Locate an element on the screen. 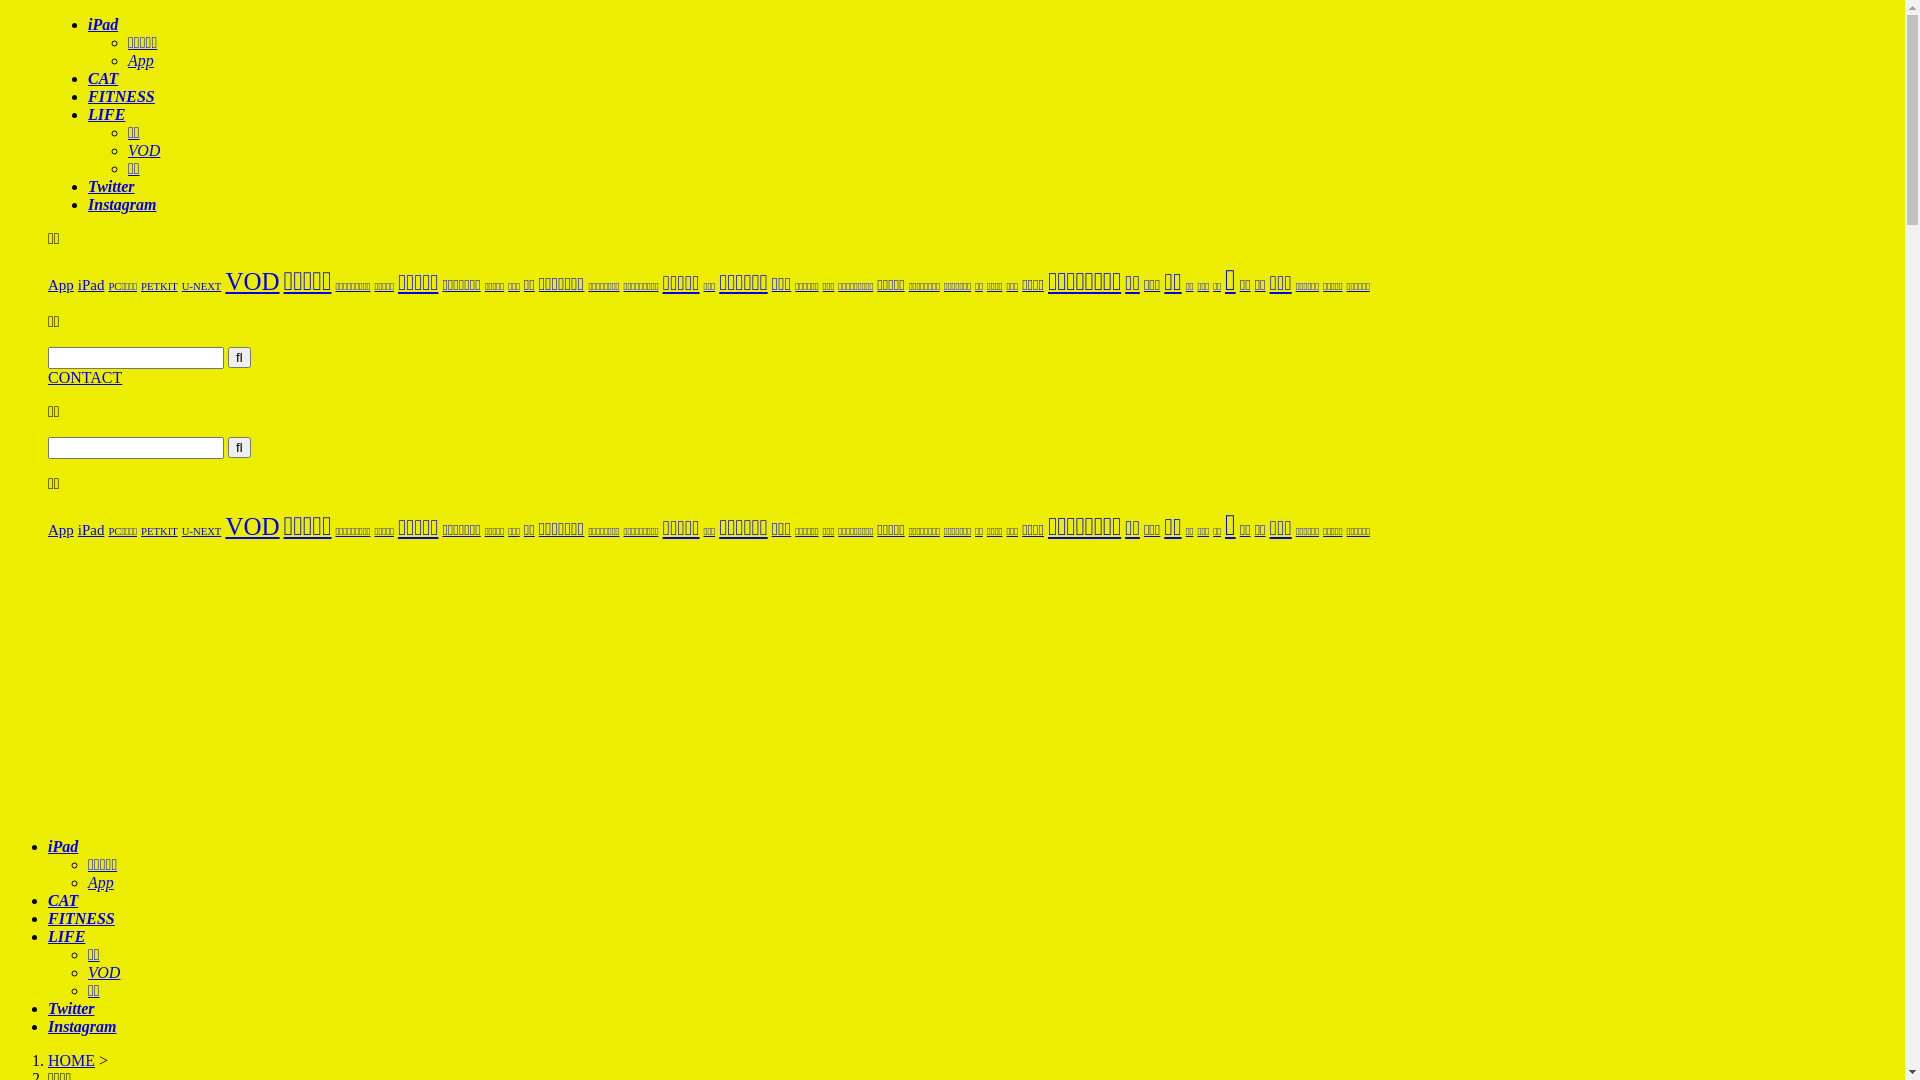  CONTACT is located at coordinates (972, 378).